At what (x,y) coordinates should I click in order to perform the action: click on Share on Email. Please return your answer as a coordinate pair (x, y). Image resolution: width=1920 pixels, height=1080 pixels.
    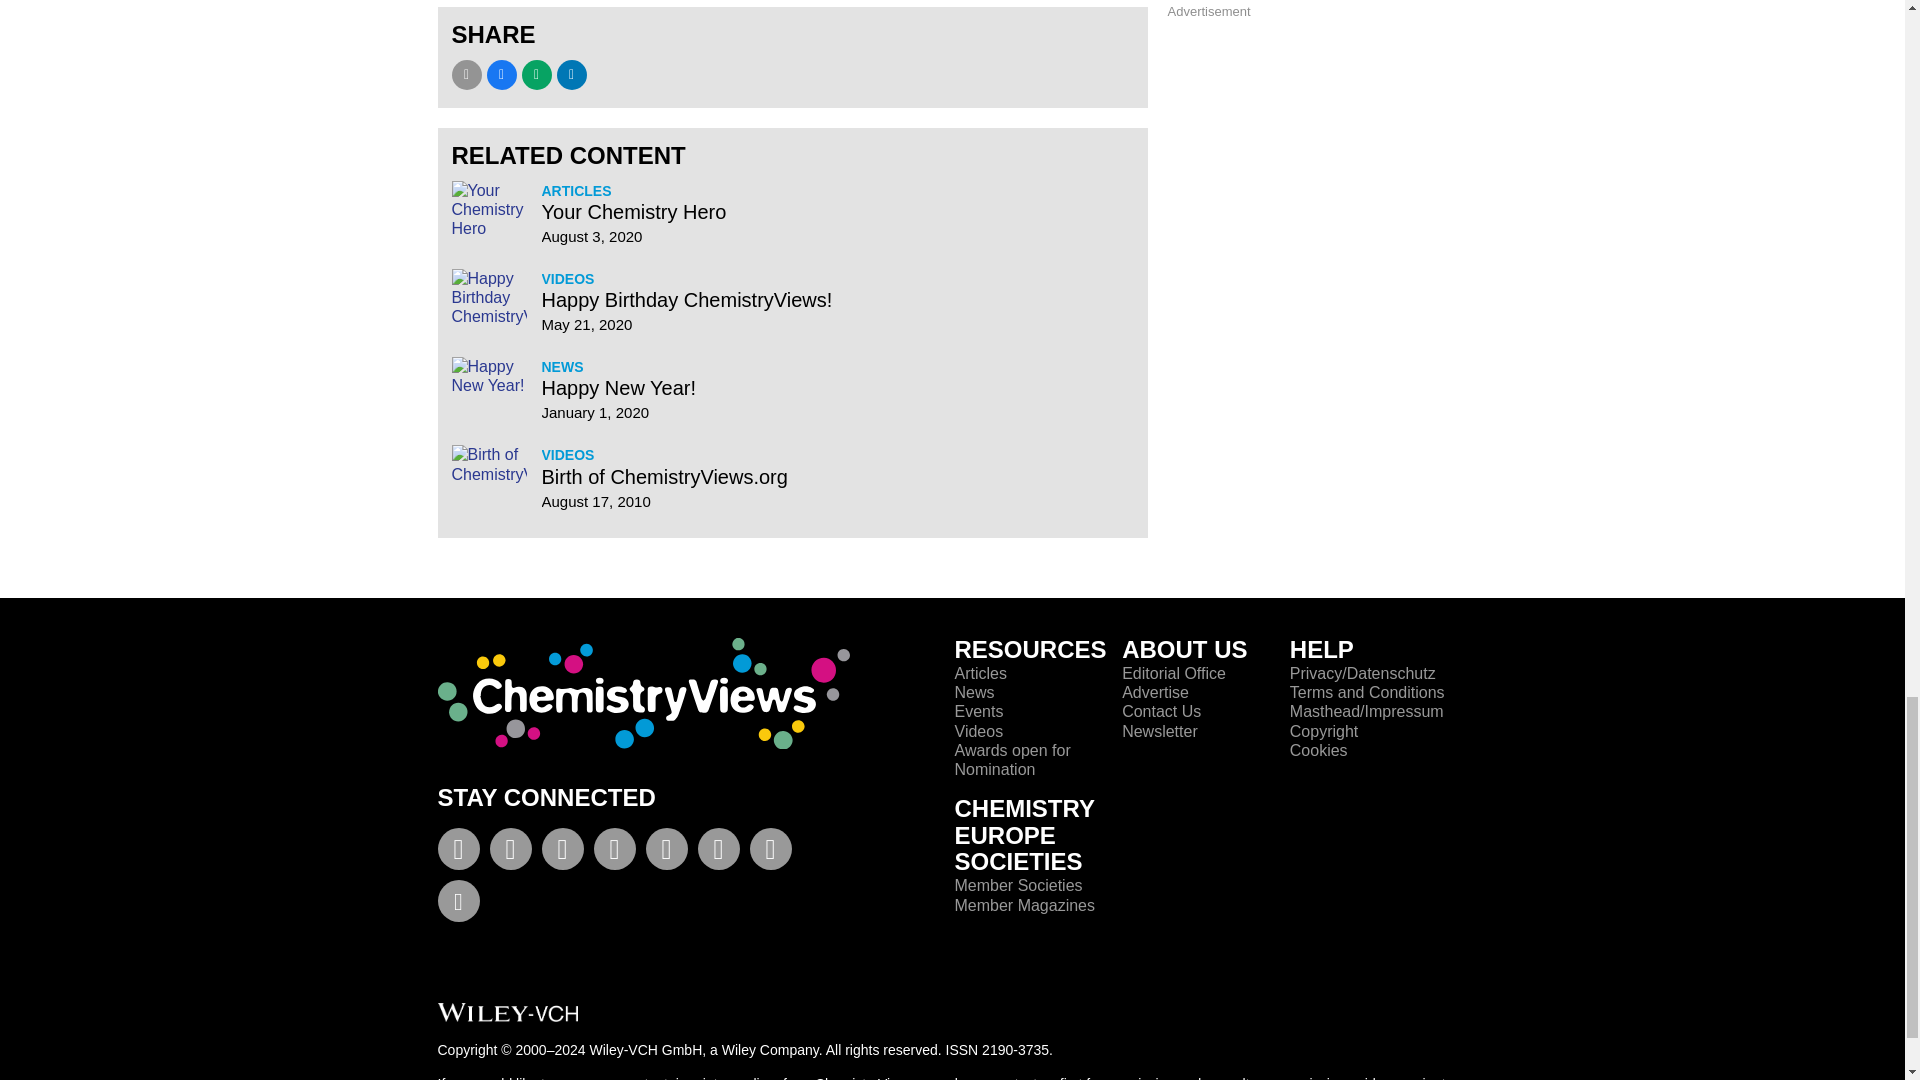
    Looking at the image, I should click on (466, 74).